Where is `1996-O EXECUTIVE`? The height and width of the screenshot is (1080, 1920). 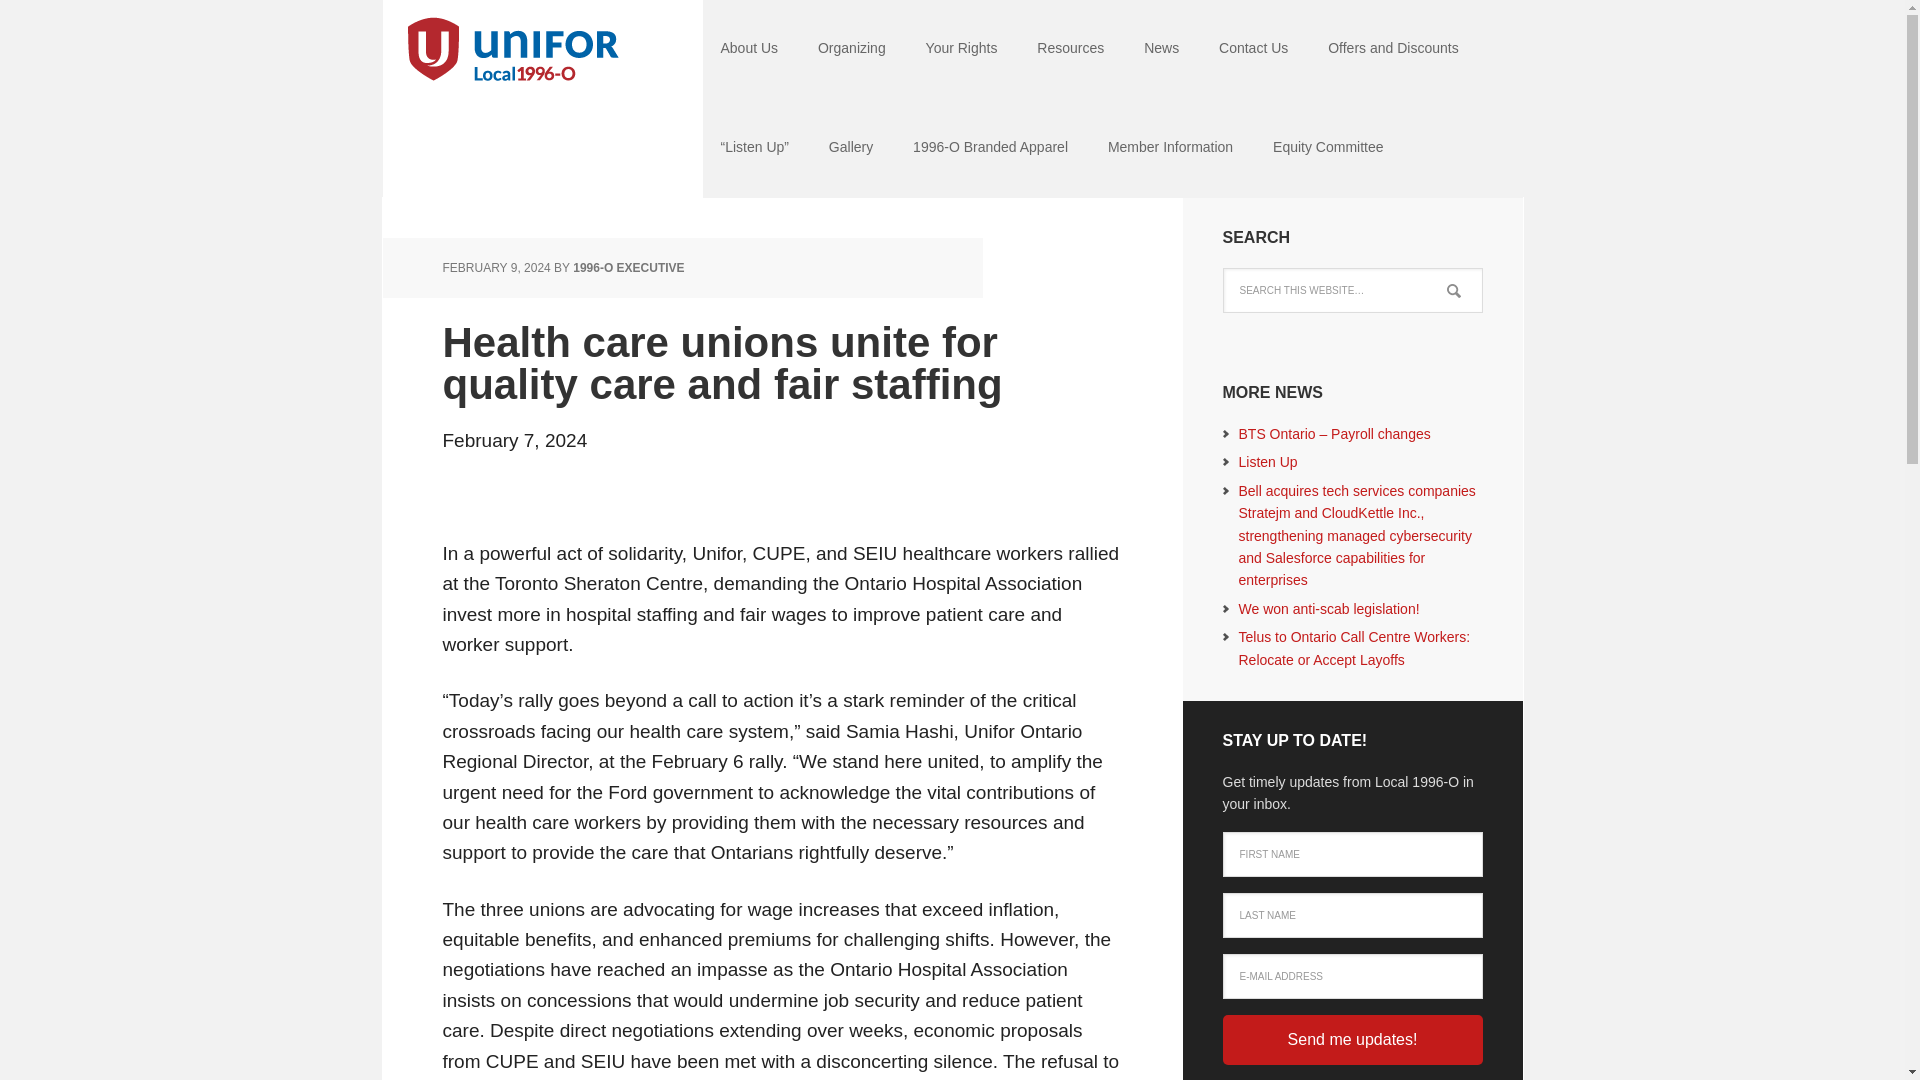 1996-O EXECUTIVE is located at coordinates (628, 268).